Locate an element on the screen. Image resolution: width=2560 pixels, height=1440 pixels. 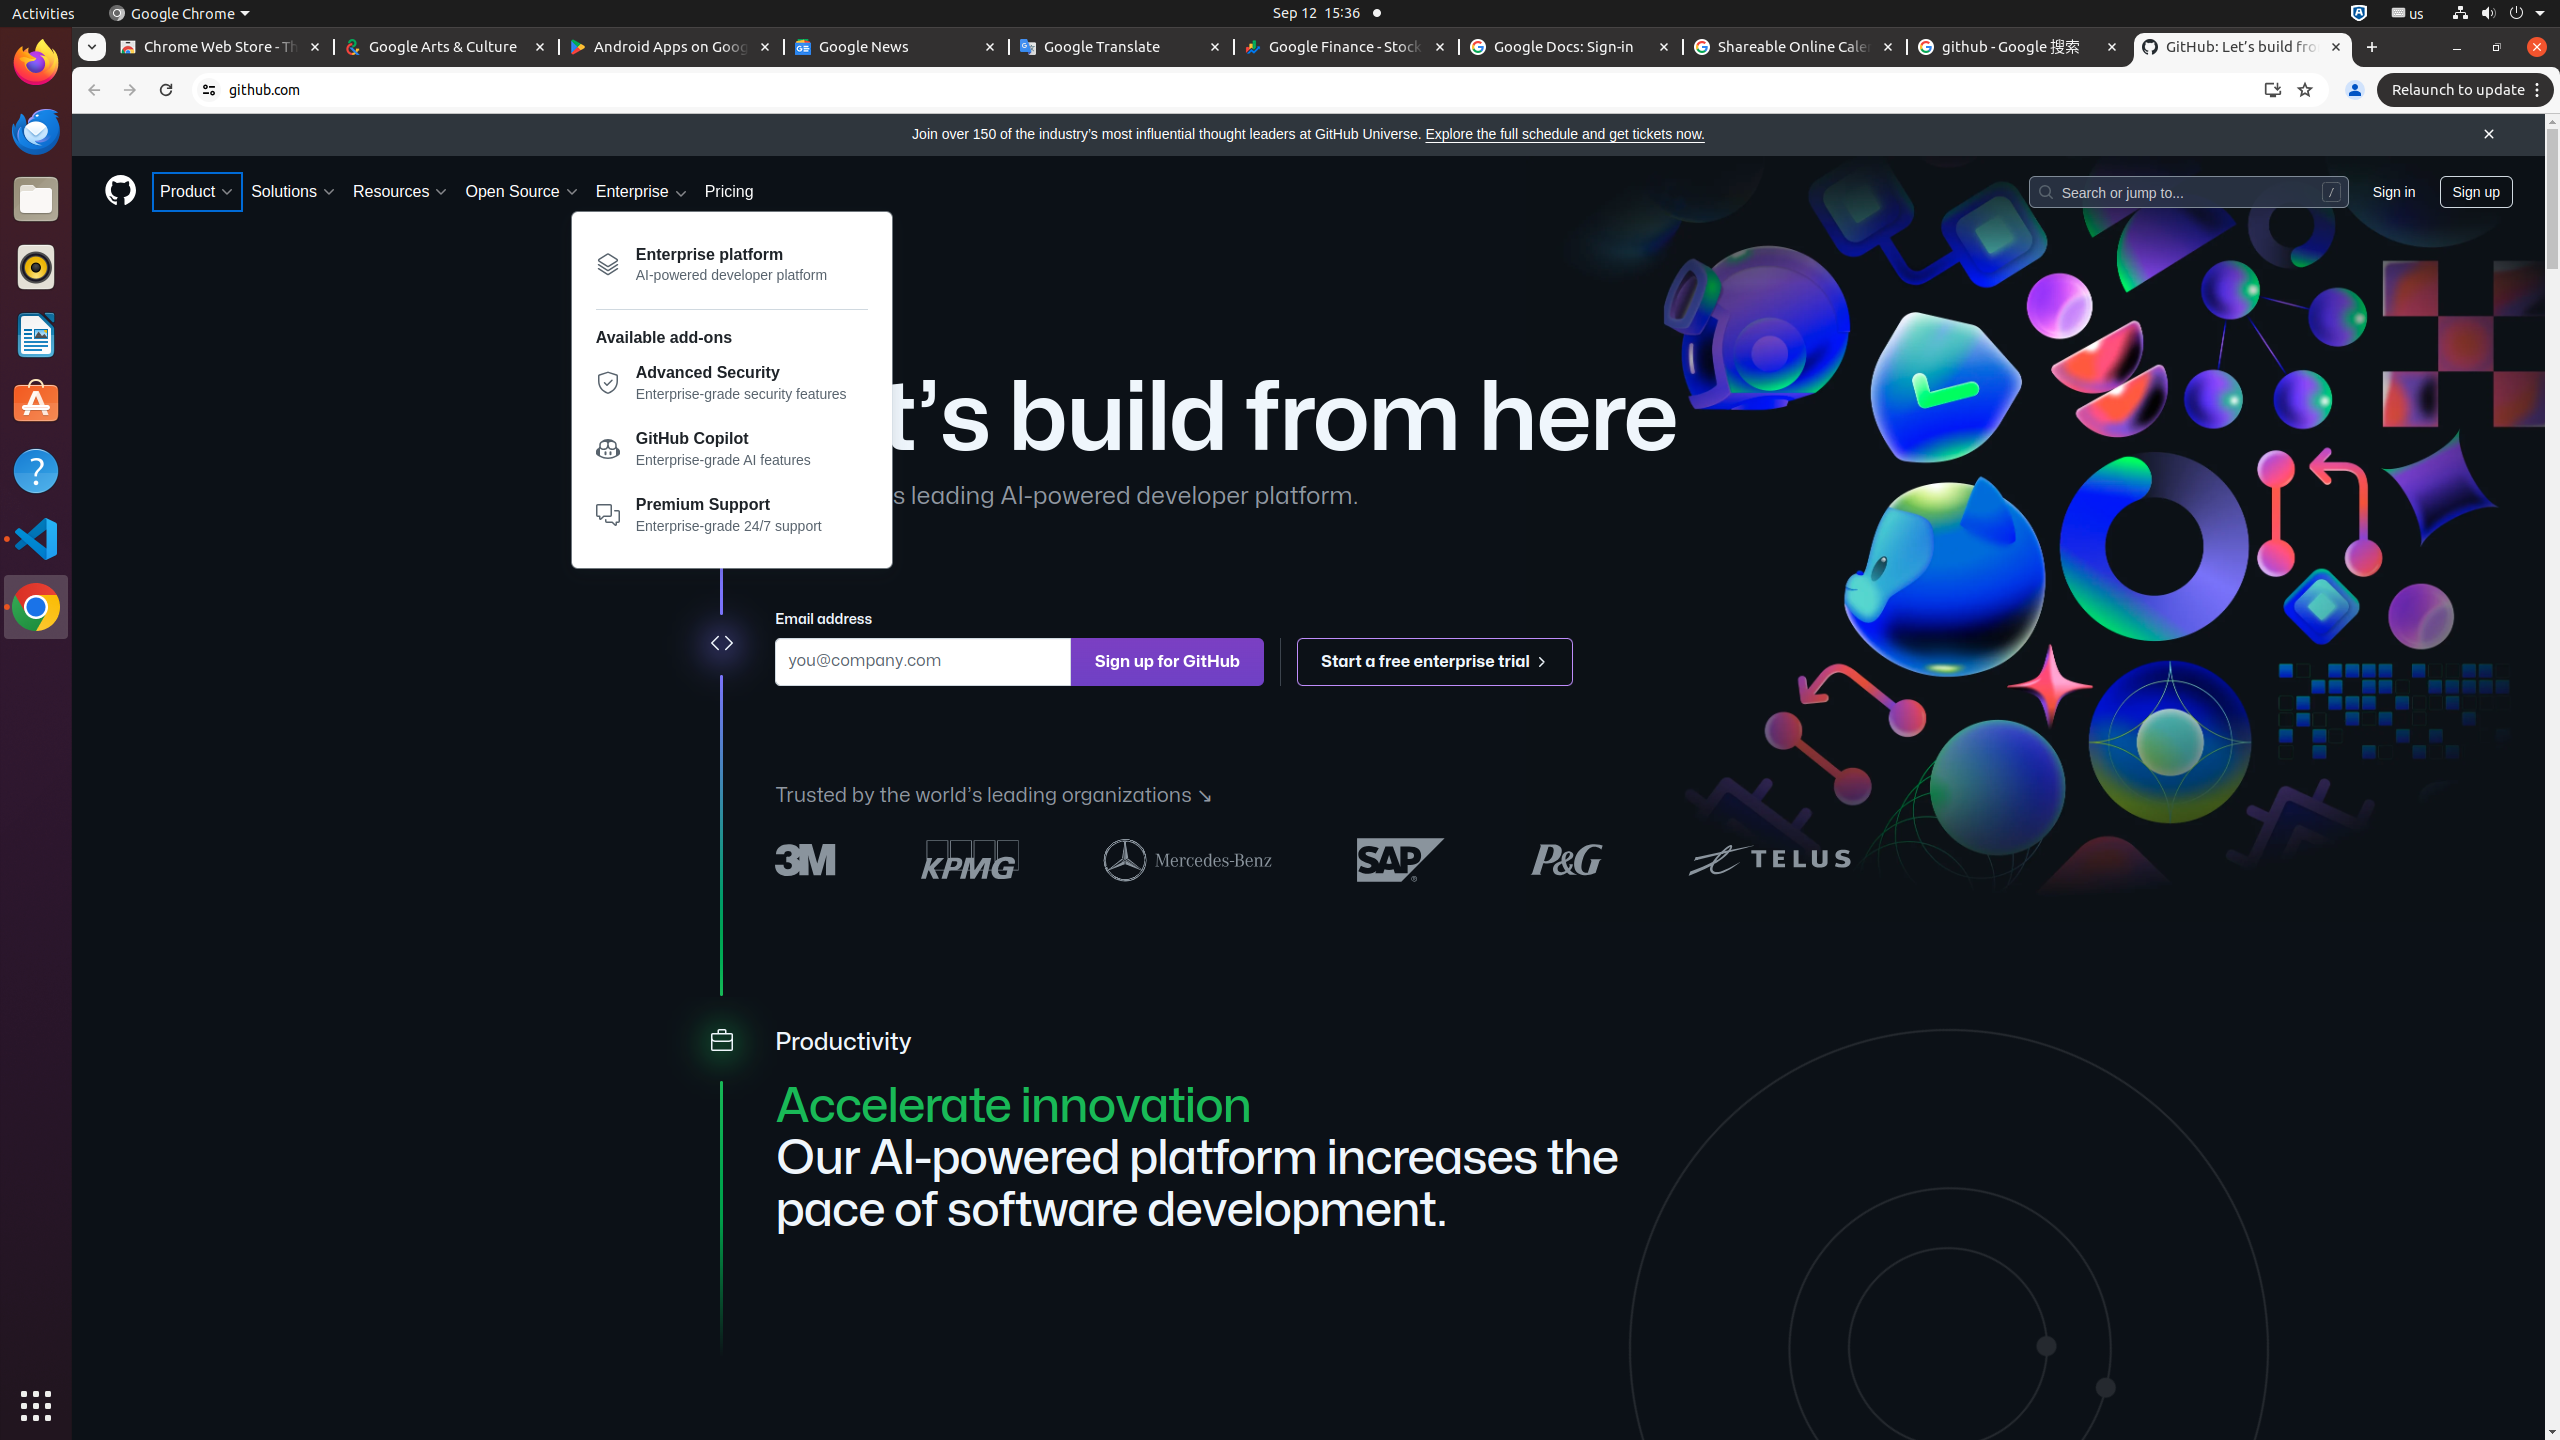
Google Arts & Culture - Memory usage - 60.0 MB is located at coordinates (446, 48).